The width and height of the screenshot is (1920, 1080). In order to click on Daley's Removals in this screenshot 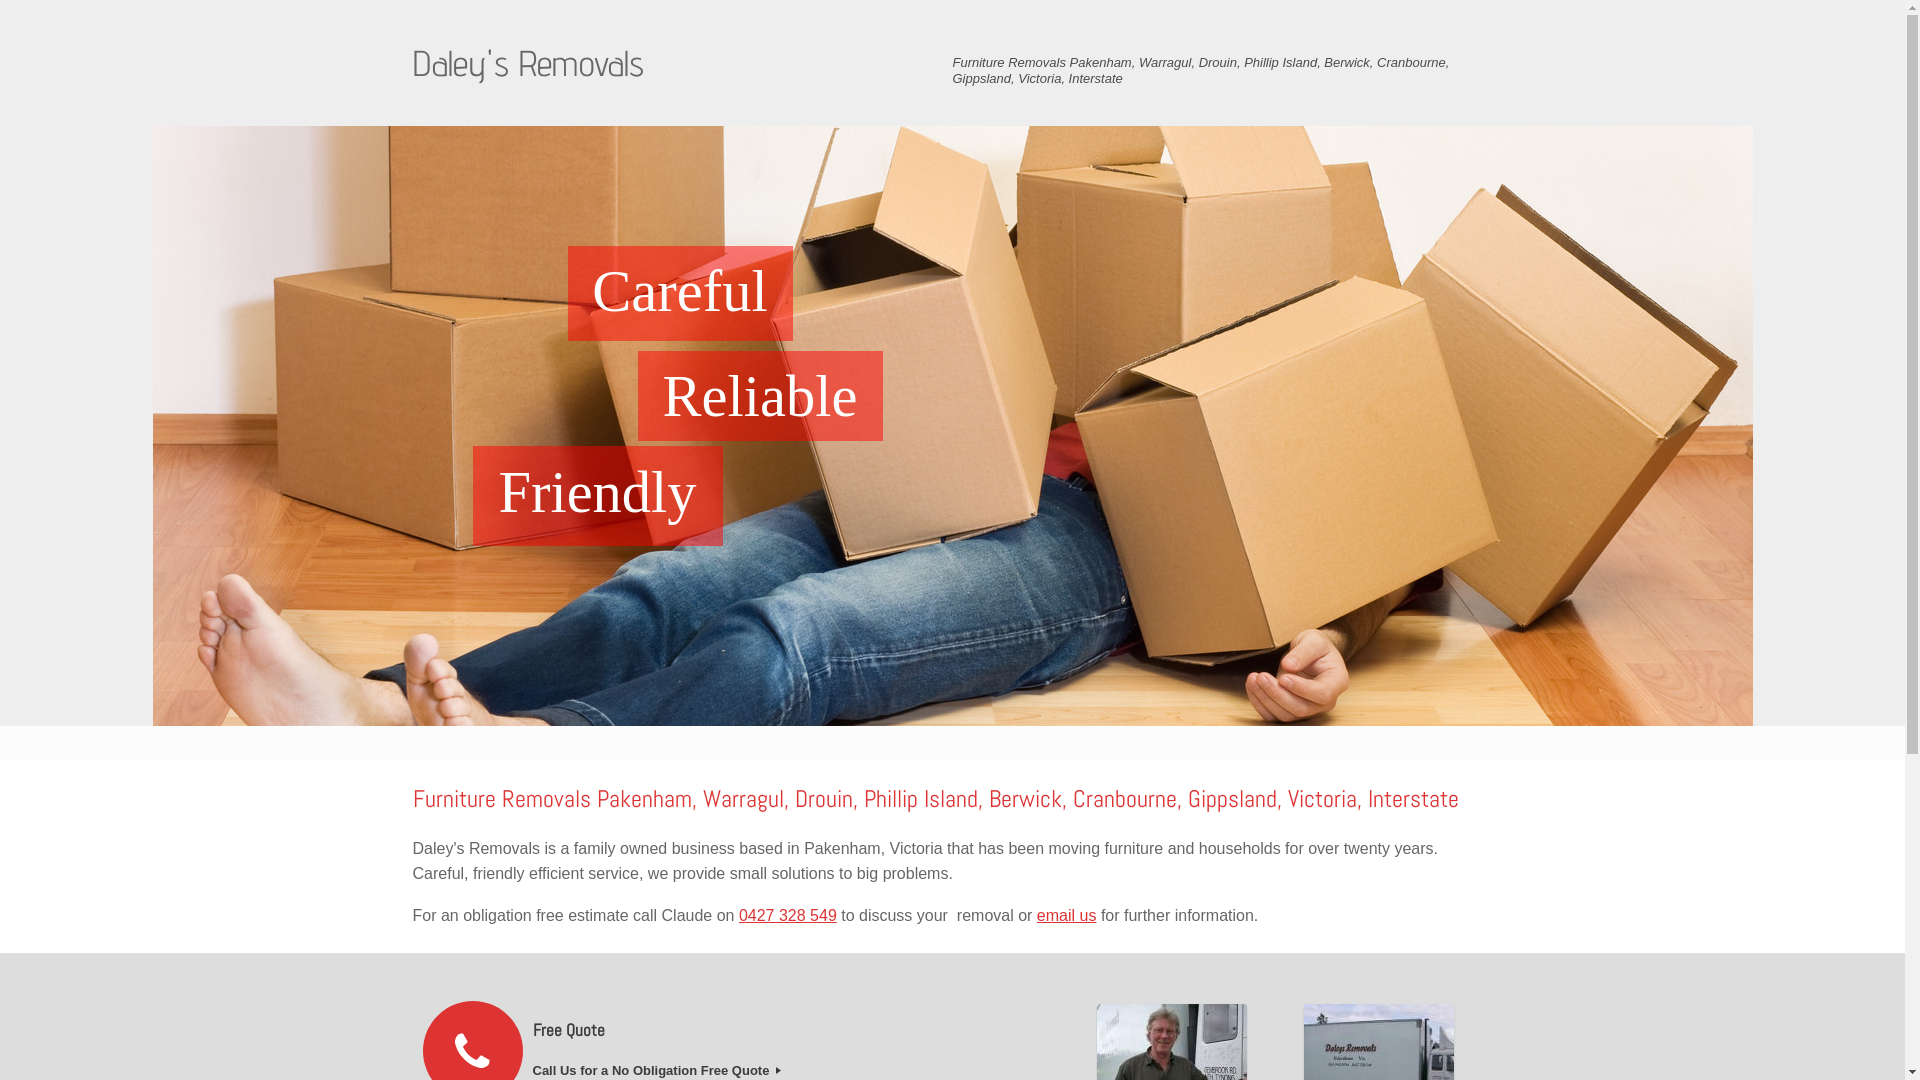, I will do `click(528, 63)`.